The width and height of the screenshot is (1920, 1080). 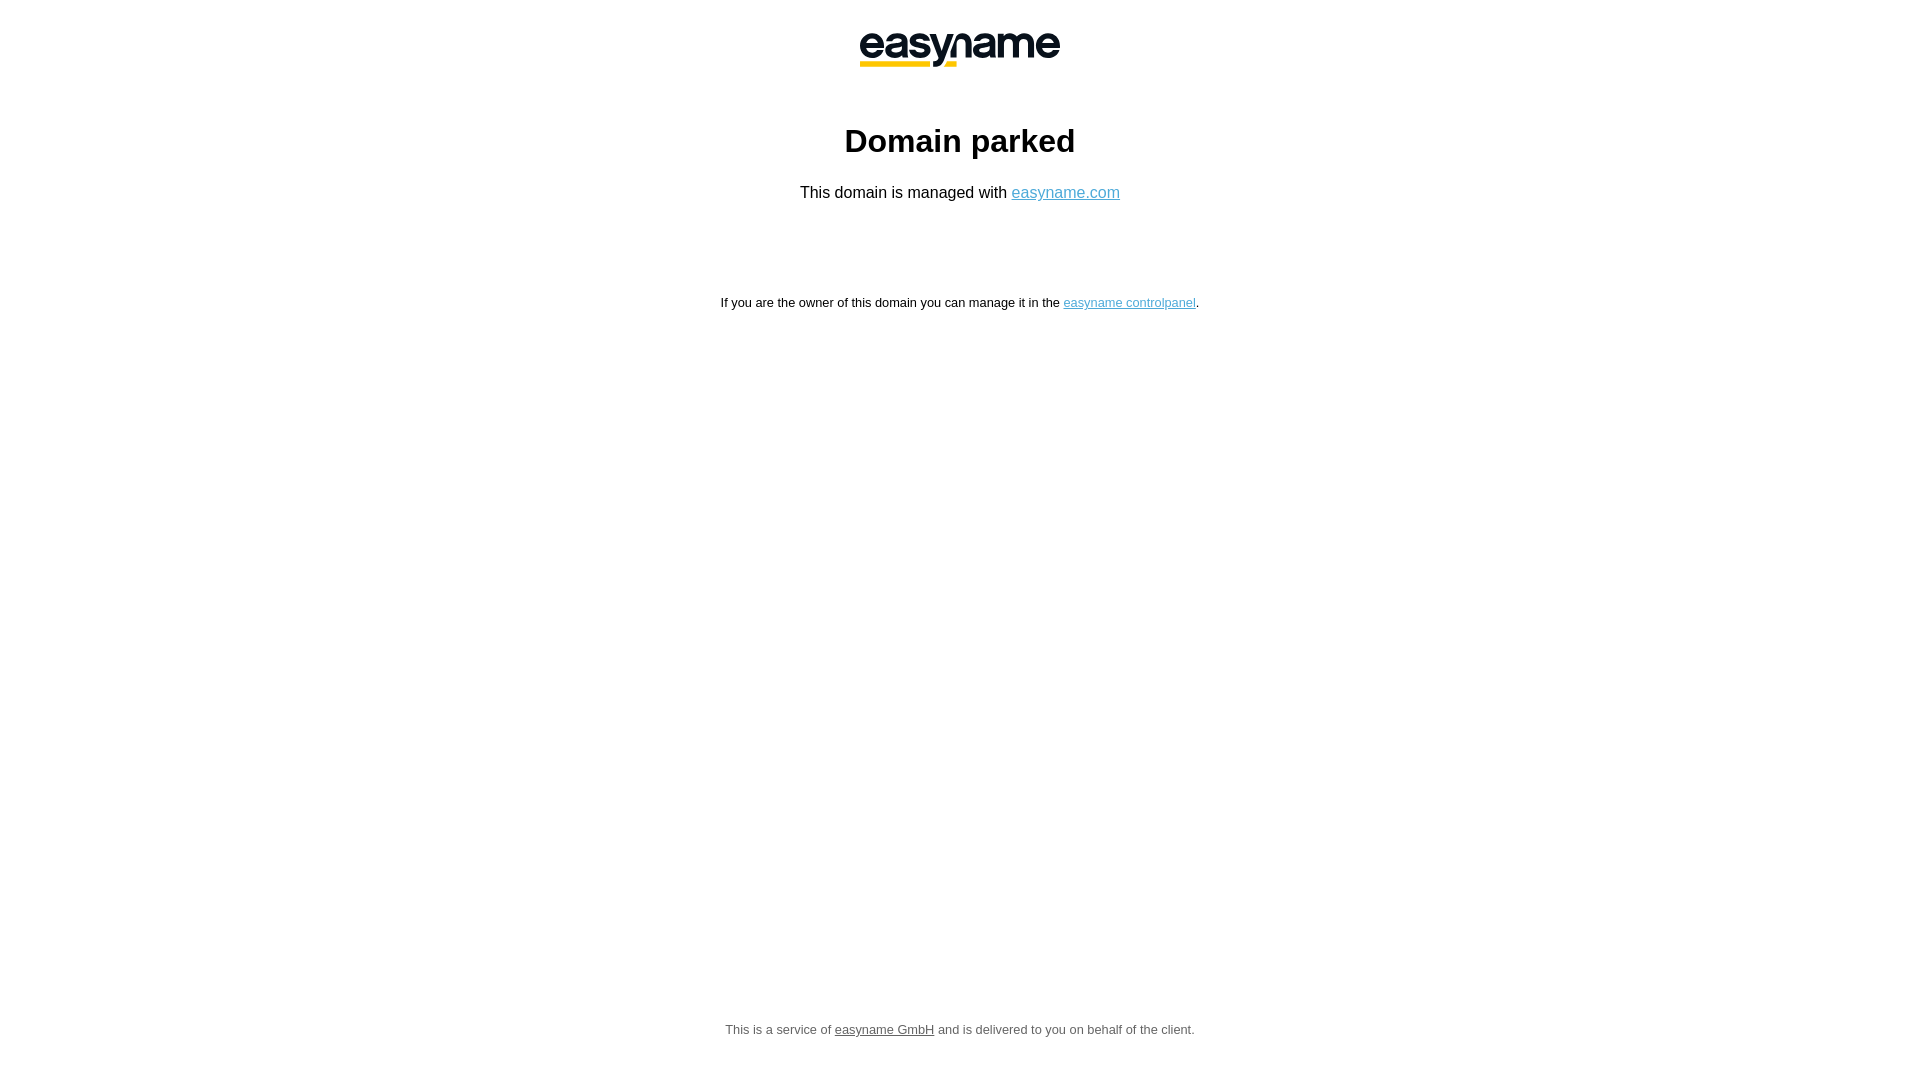 What do you see at coordinates (1129, 302) in the screenshot?
I see `easyname controlpanel` at bounding box center [1129, 302].